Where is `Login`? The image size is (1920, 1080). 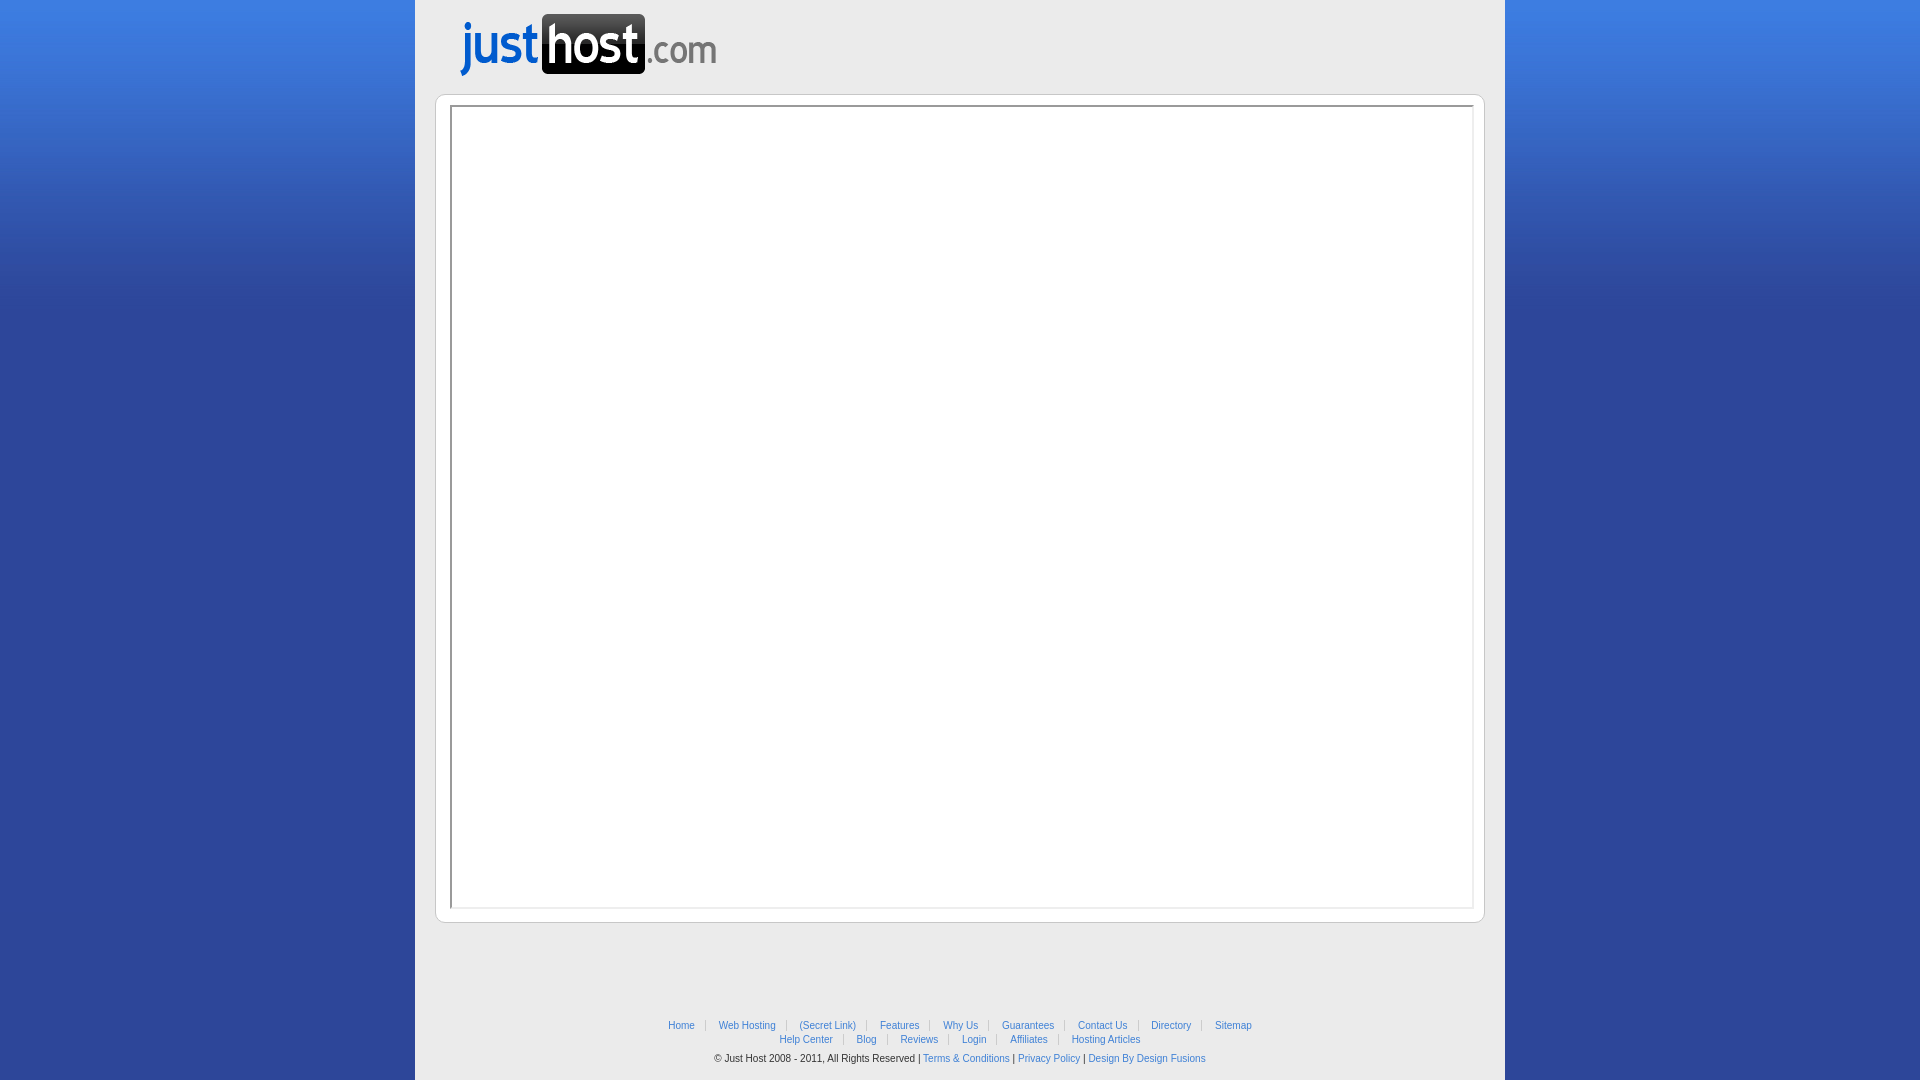
Login is located at coordinates (974, 1040).